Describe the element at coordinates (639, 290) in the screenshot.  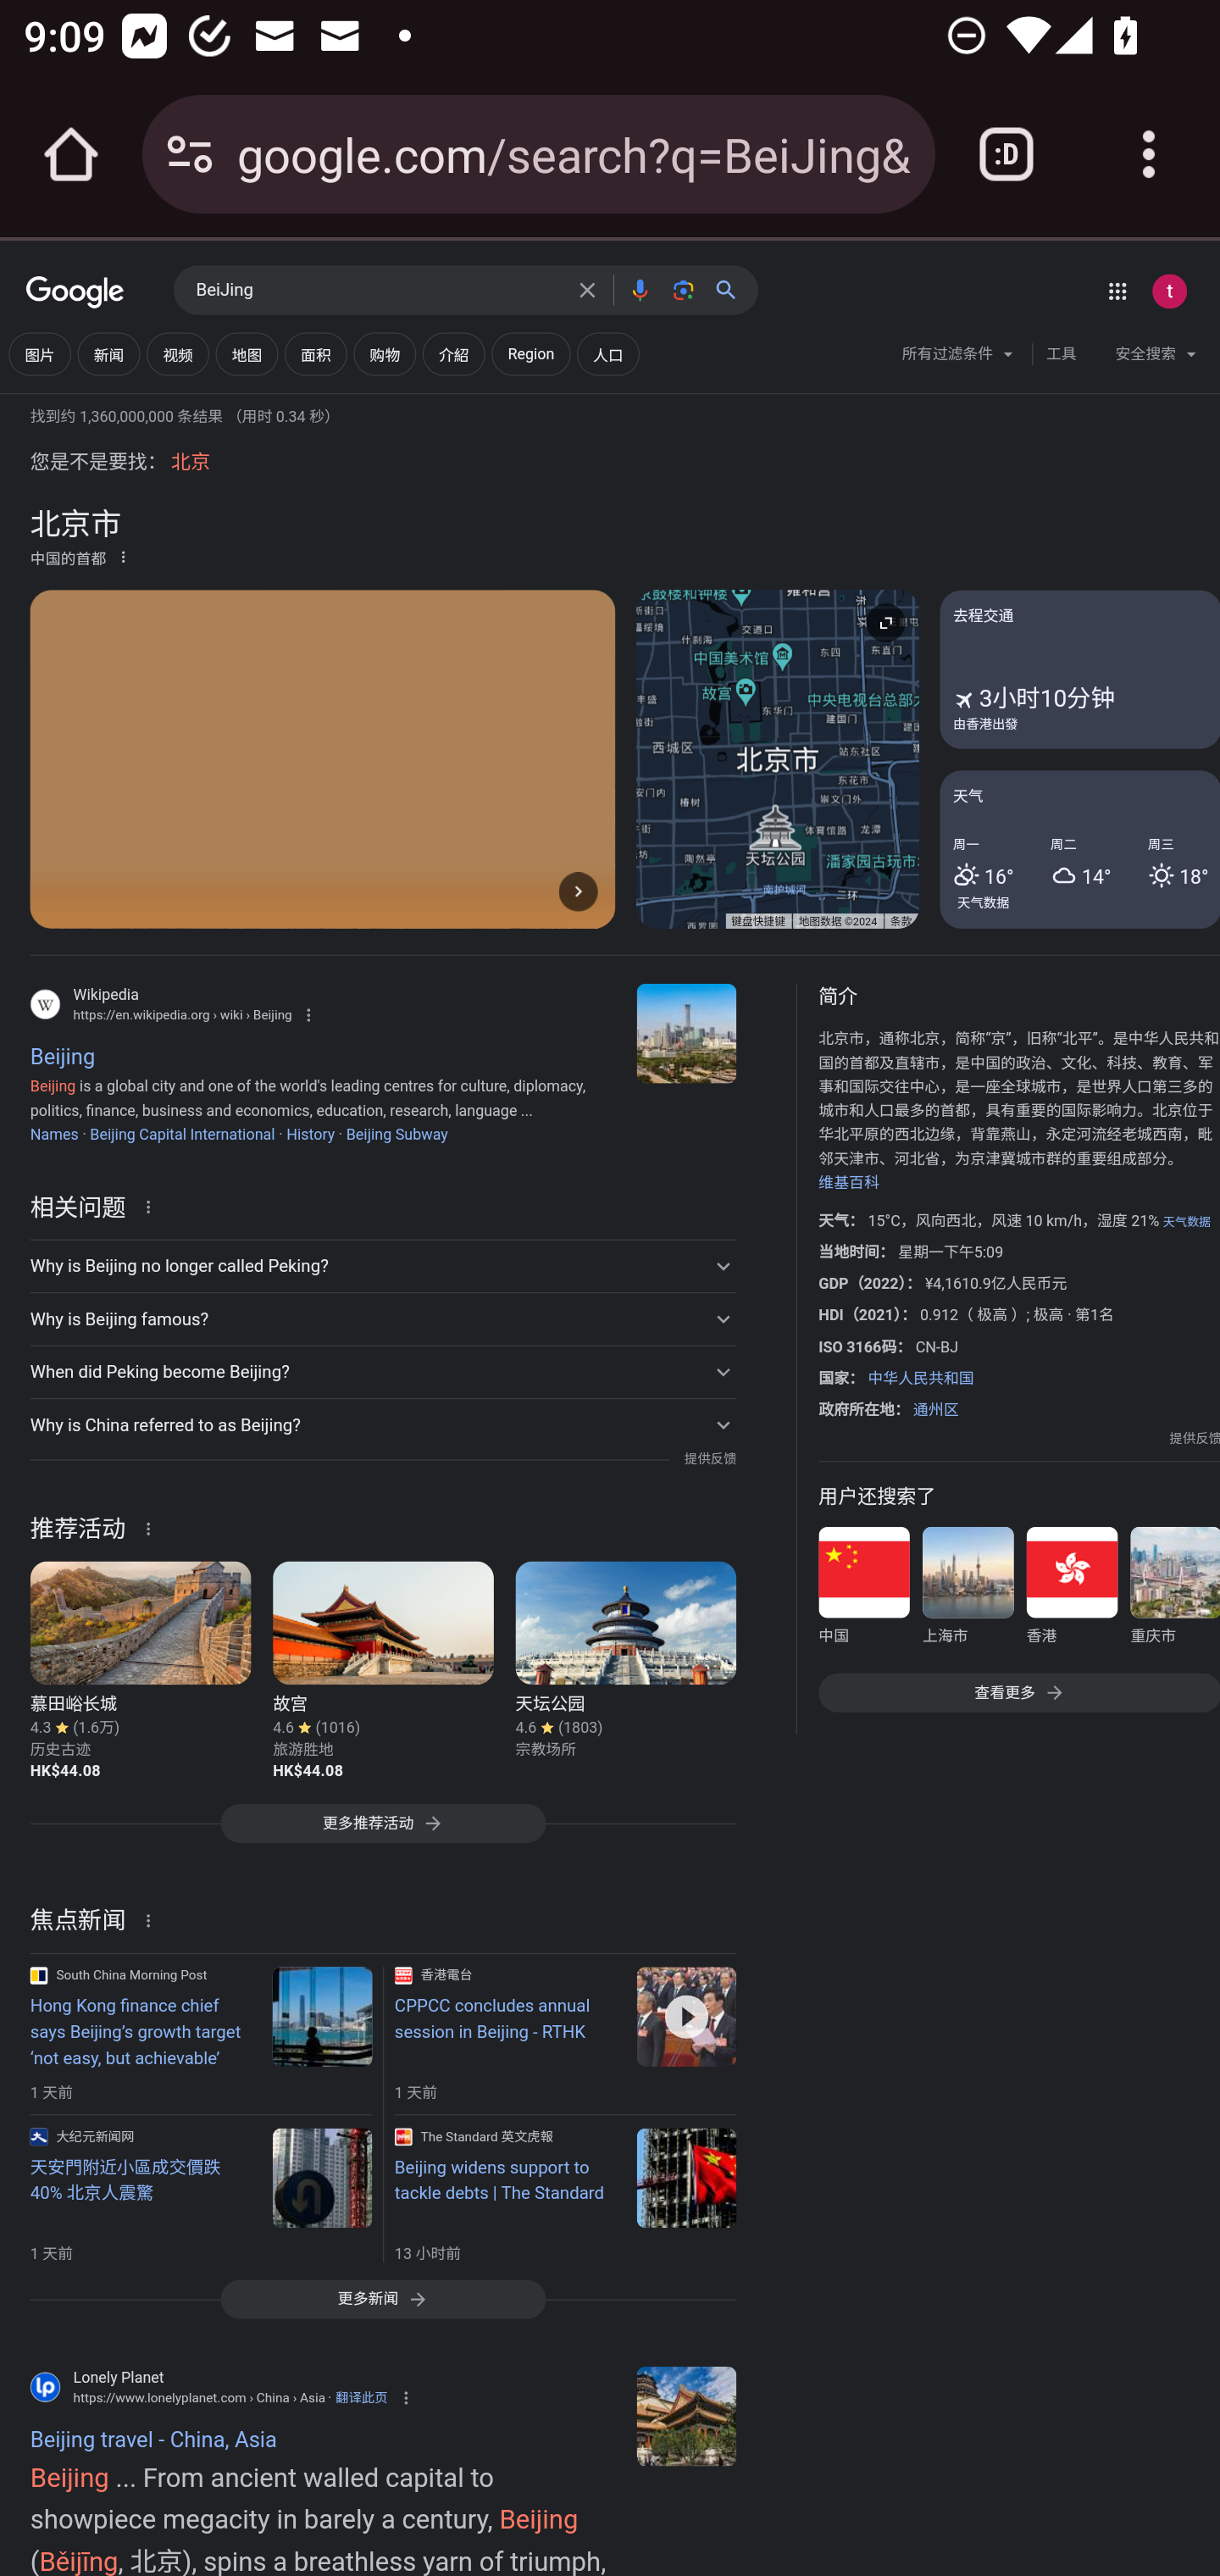
I see `按语音搜索` at that location.